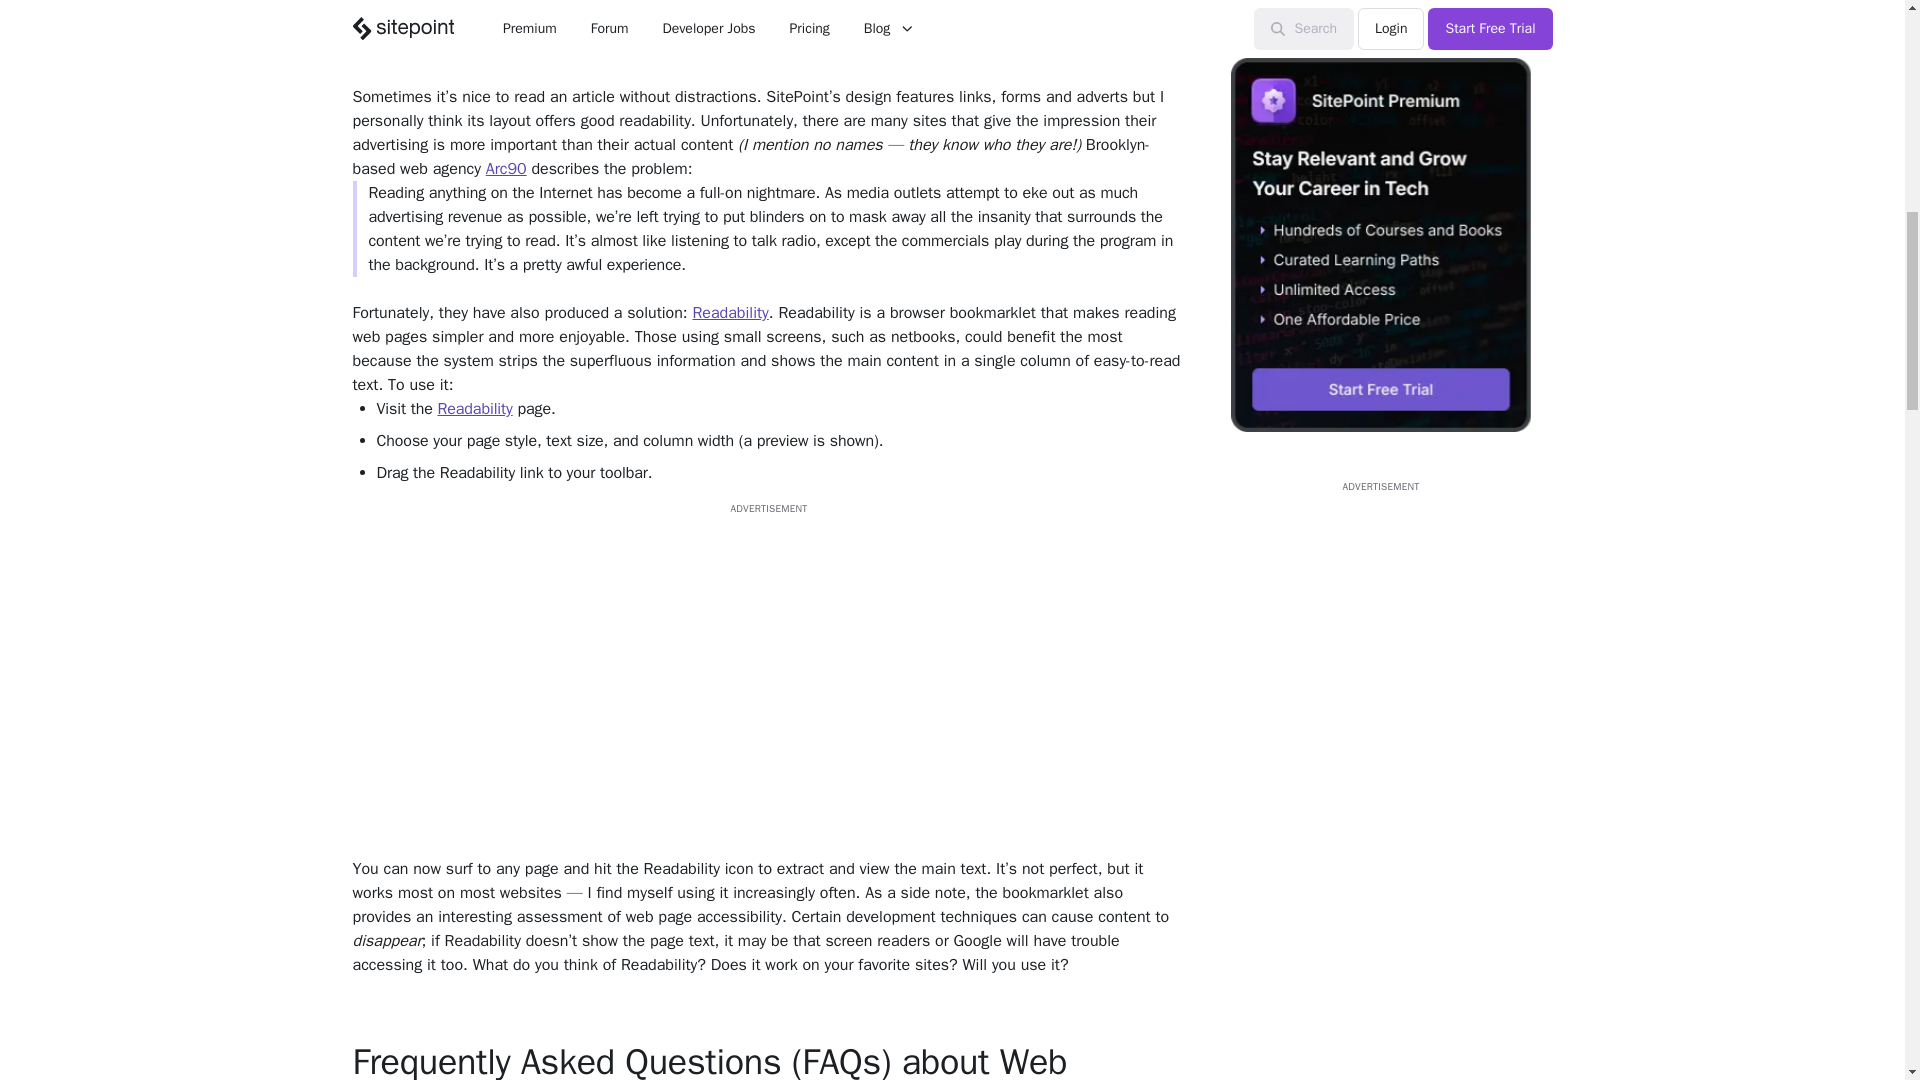  I want to click on Arc90, so click(506, 168).